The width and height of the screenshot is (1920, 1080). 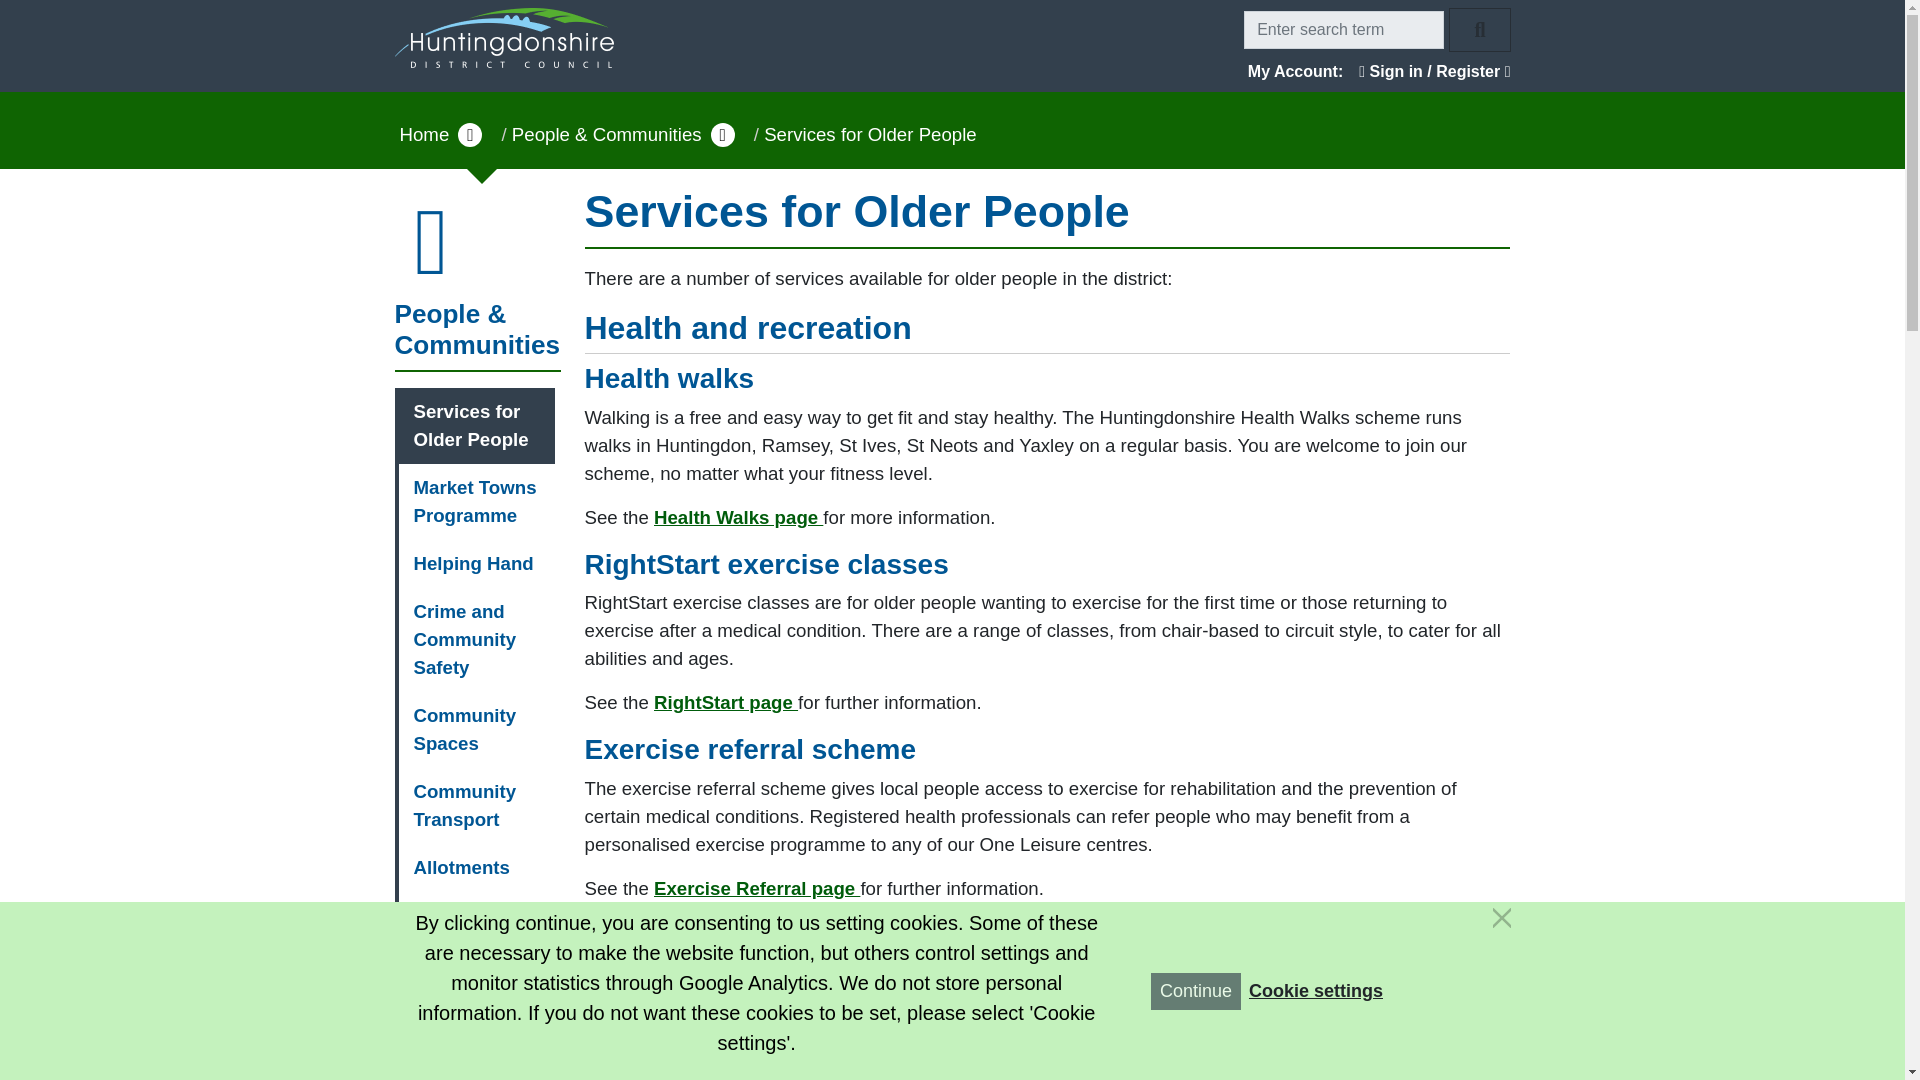 I want to click on Header Navigation, so click(x=952, y=30).